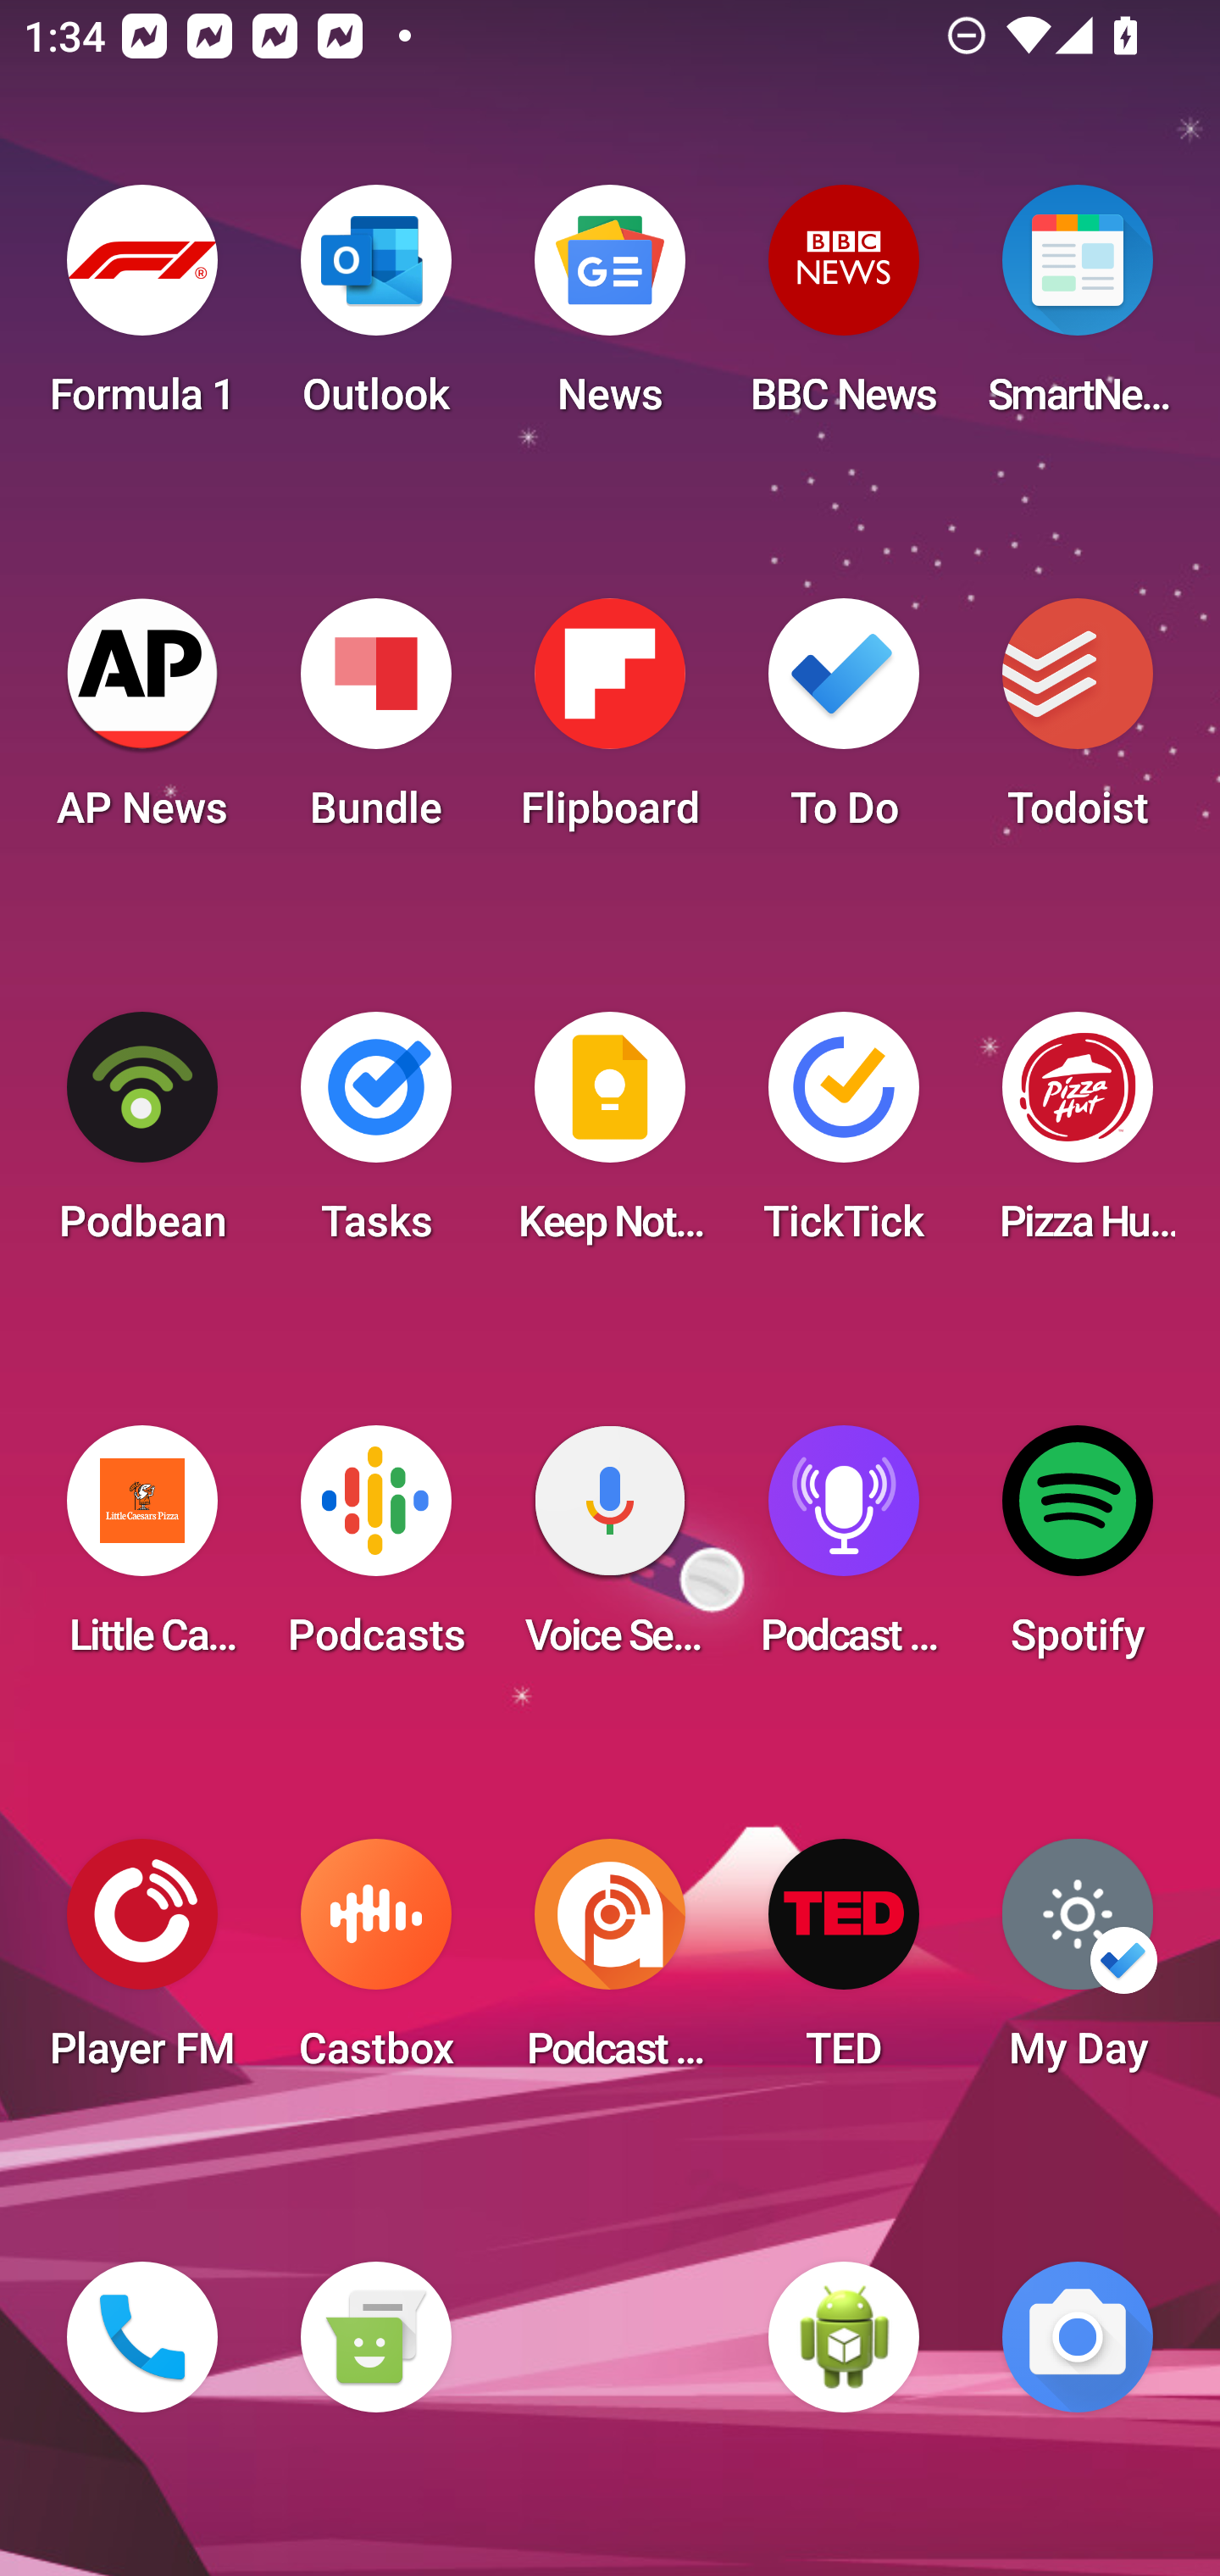  What do you see at coordinates (610, 724) in the screenshot?
I see `Flipboard` at bounding box center [610, 724].